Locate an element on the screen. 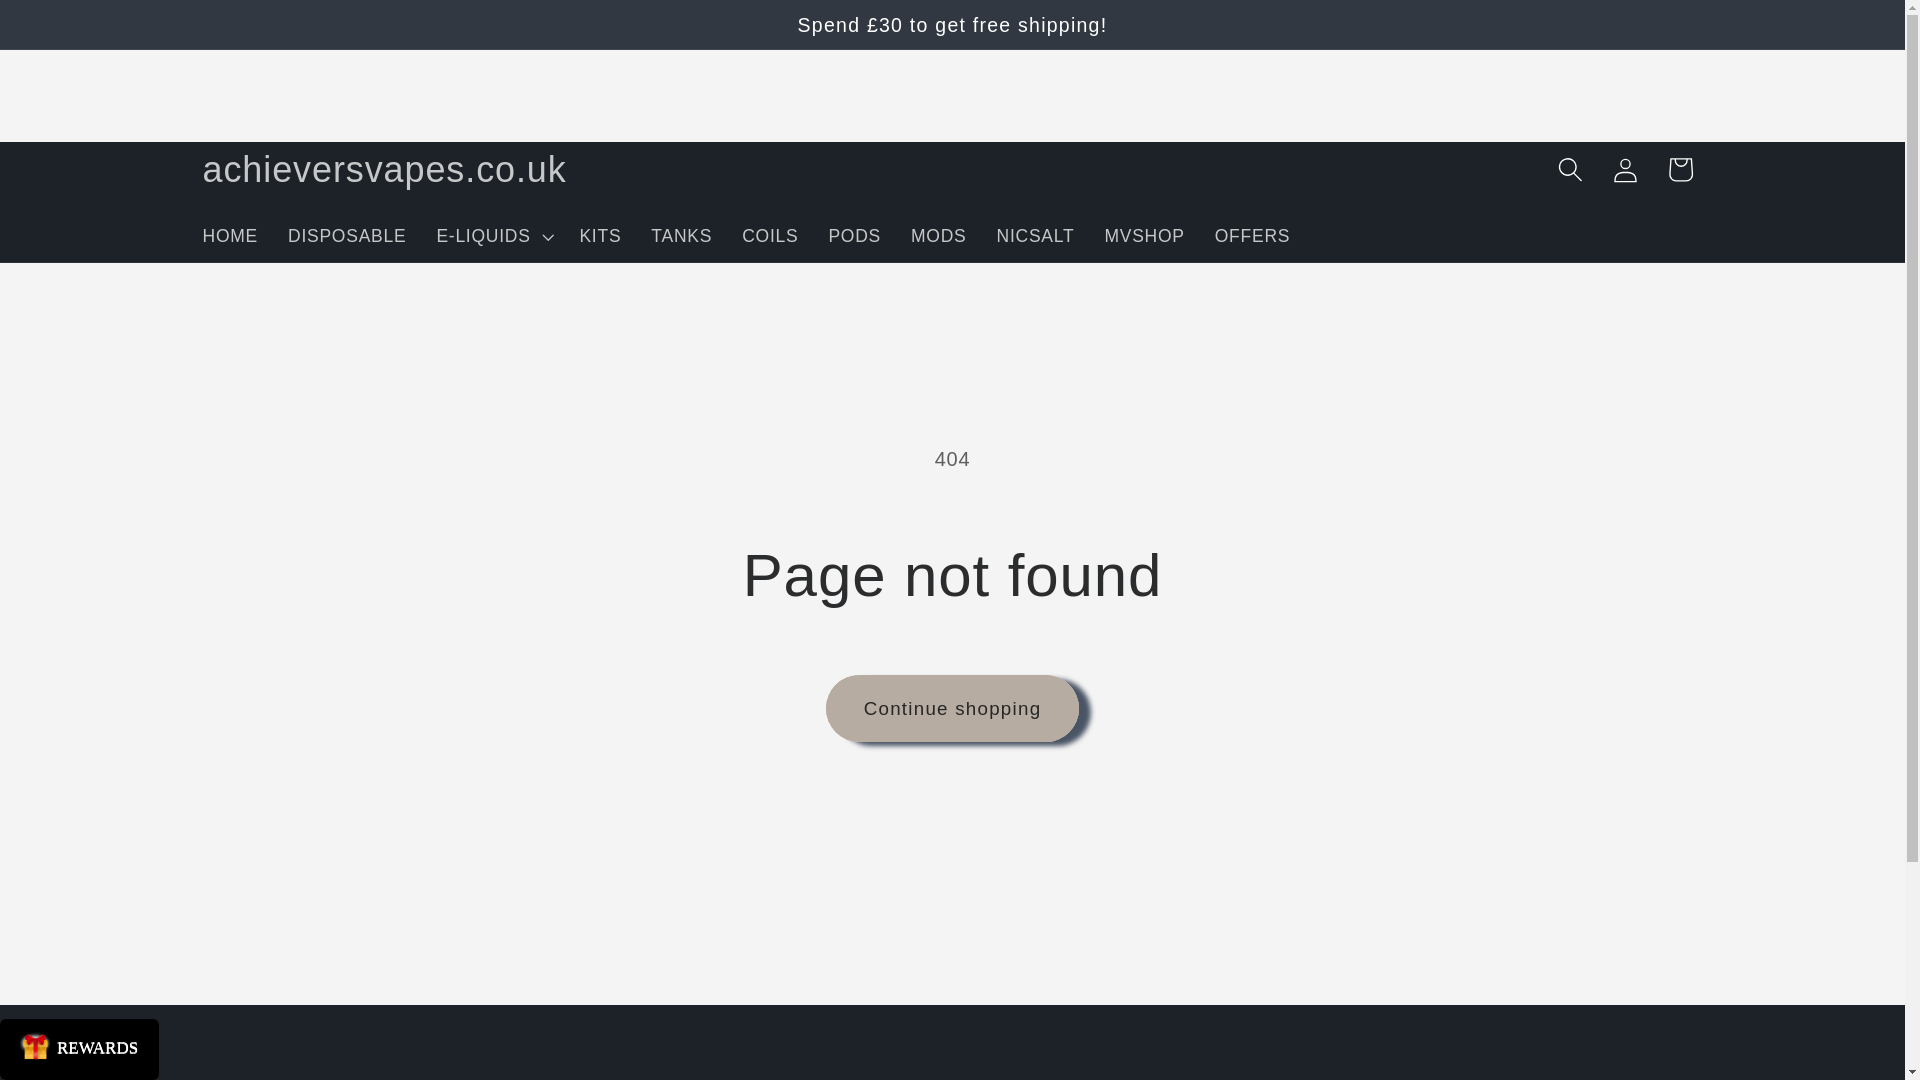  MODS is located at coordinates (938, 236).